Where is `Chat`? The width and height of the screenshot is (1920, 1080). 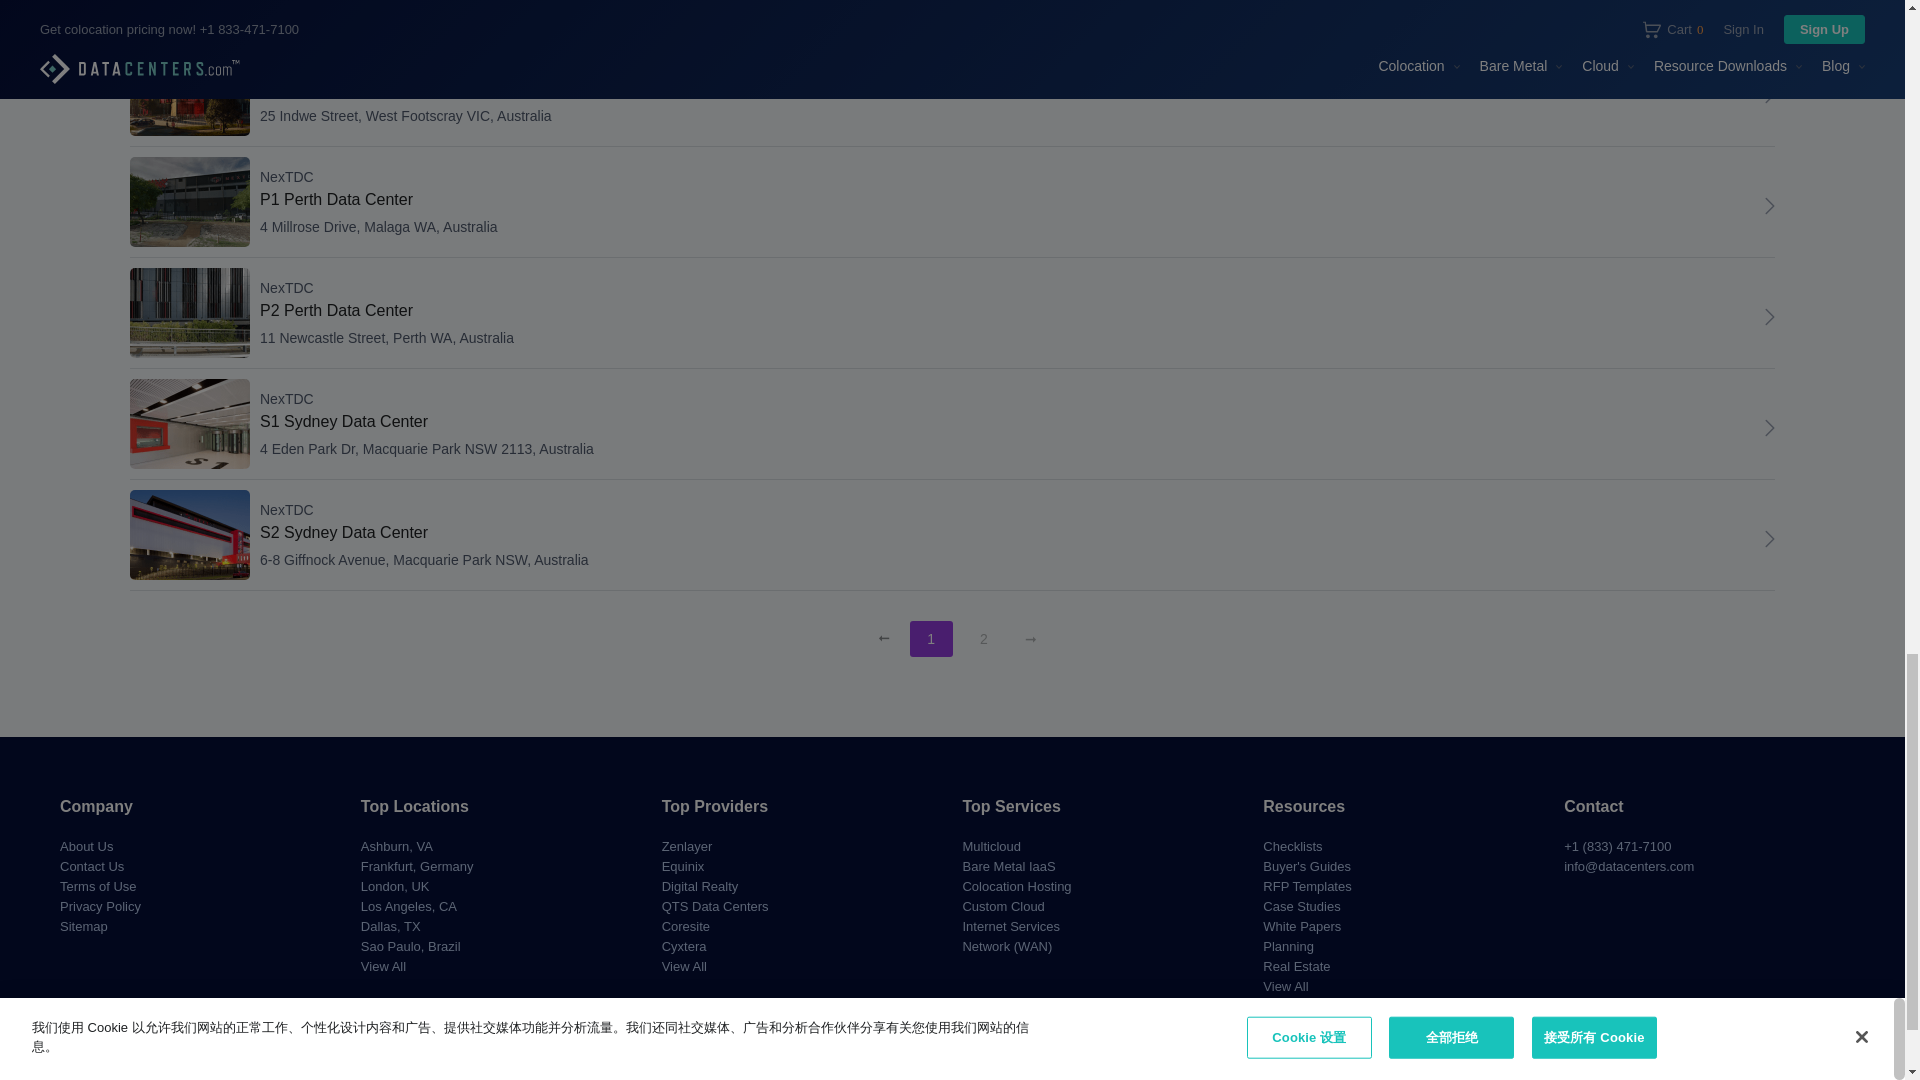
Chat is located at coordinates (1770, 316).